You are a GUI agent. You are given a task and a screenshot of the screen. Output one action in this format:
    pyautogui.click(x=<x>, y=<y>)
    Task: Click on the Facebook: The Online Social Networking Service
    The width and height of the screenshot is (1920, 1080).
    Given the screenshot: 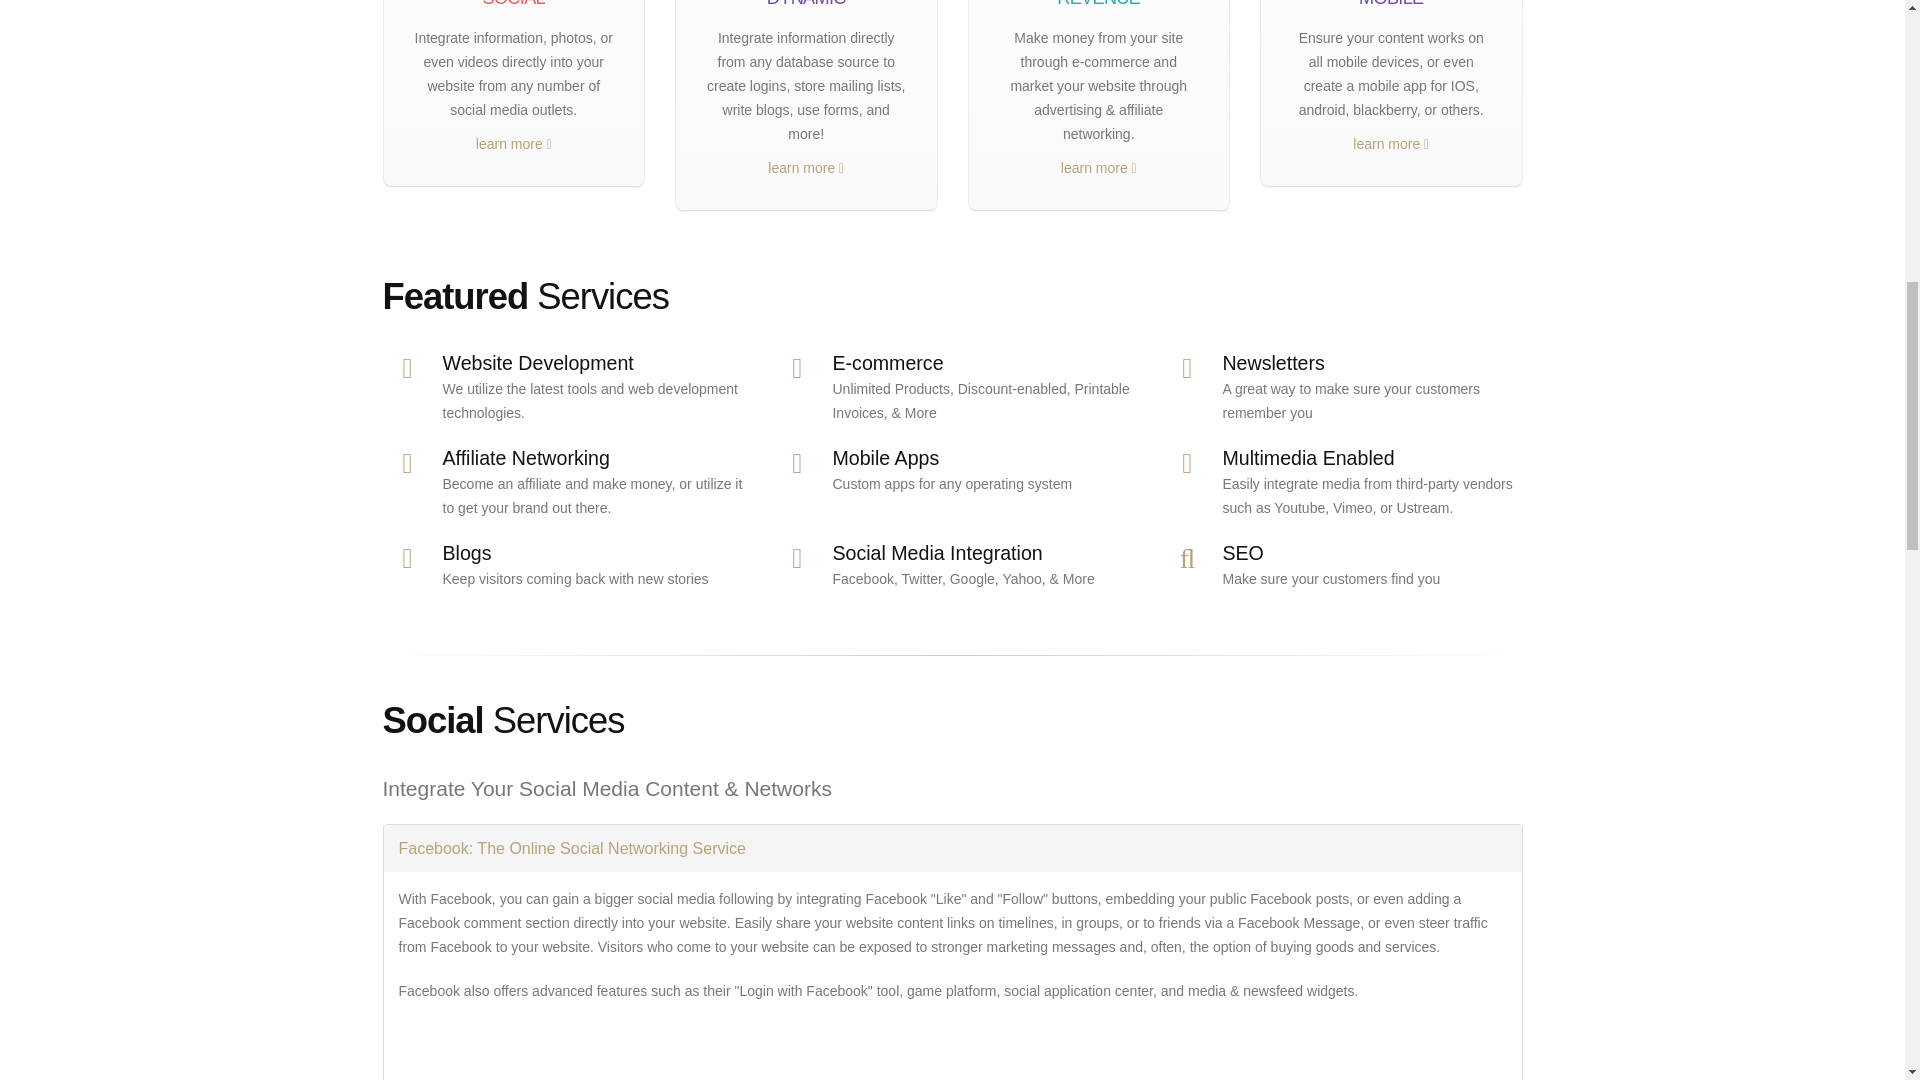 What is the action you would take?
    pyautogui.click(x=953, y=848)
    